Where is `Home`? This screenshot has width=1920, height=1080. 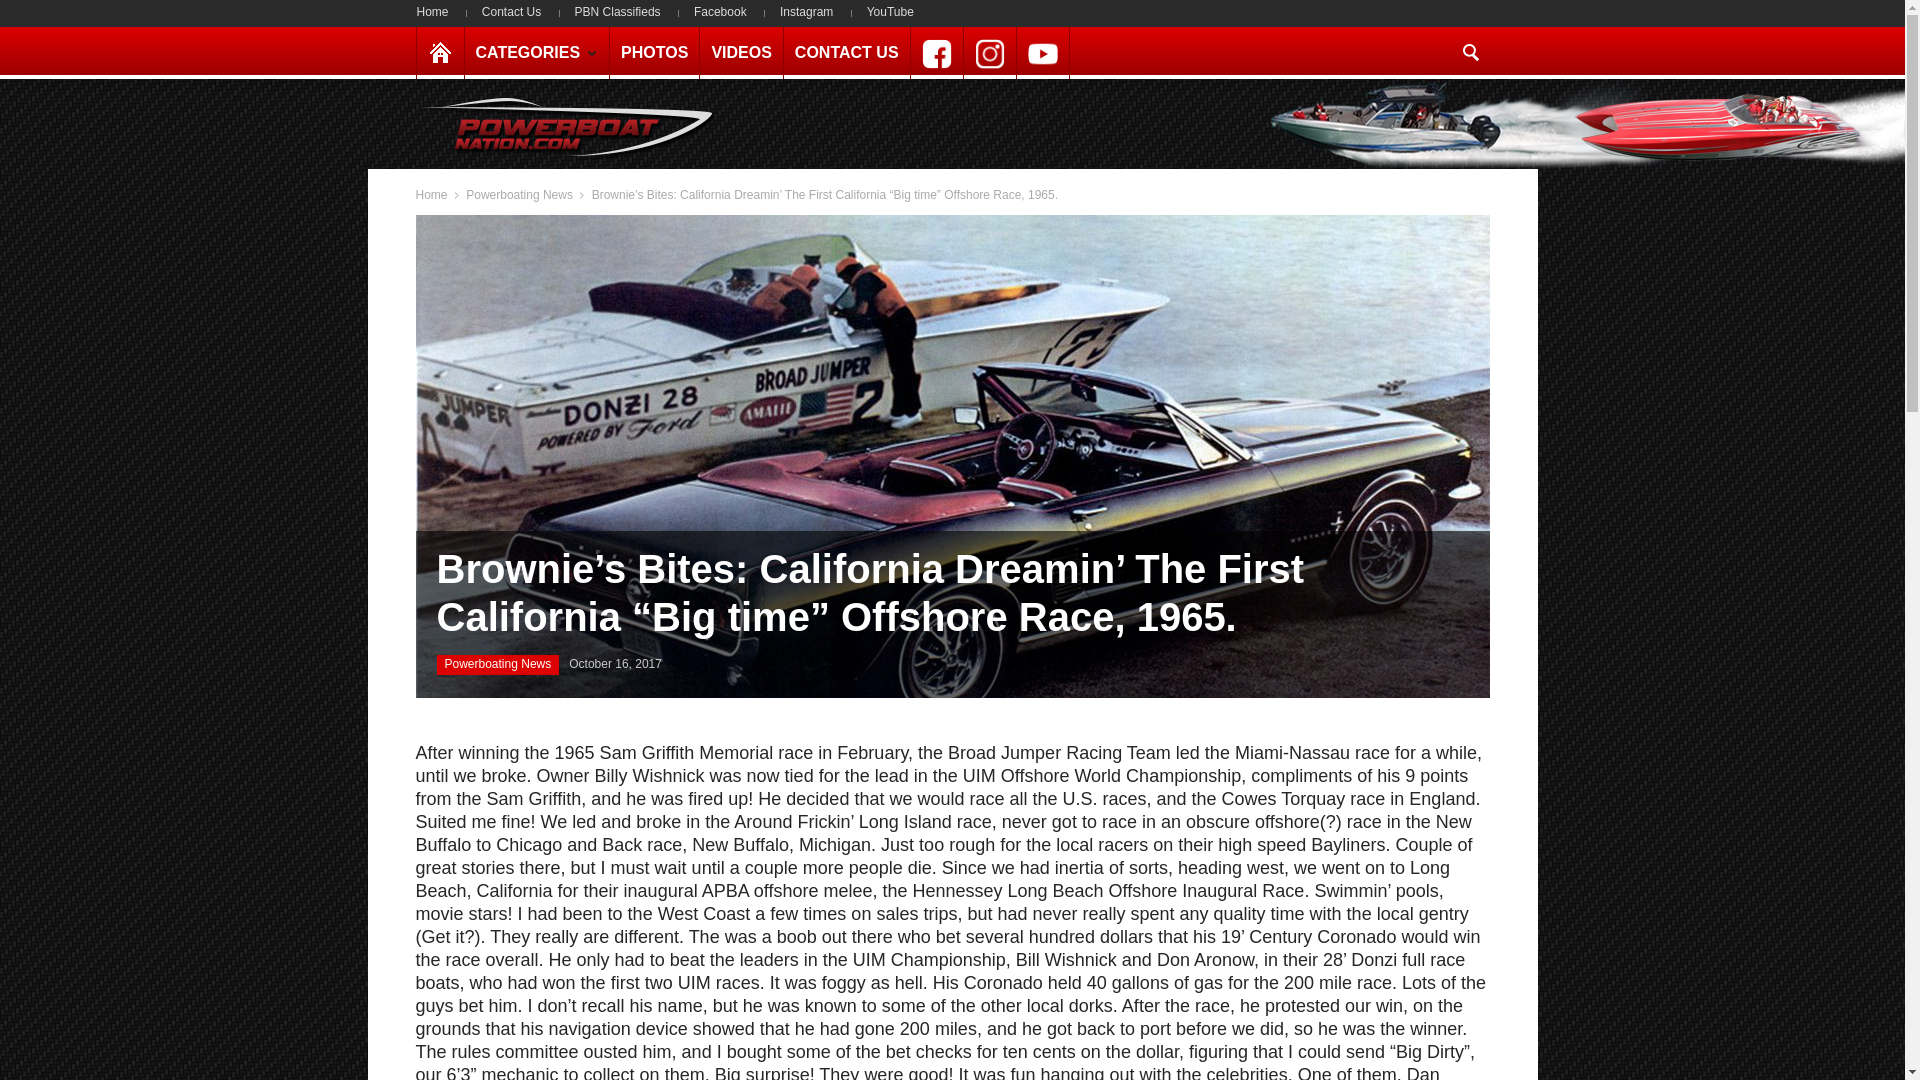 Home is located at coordinates (439, 12).